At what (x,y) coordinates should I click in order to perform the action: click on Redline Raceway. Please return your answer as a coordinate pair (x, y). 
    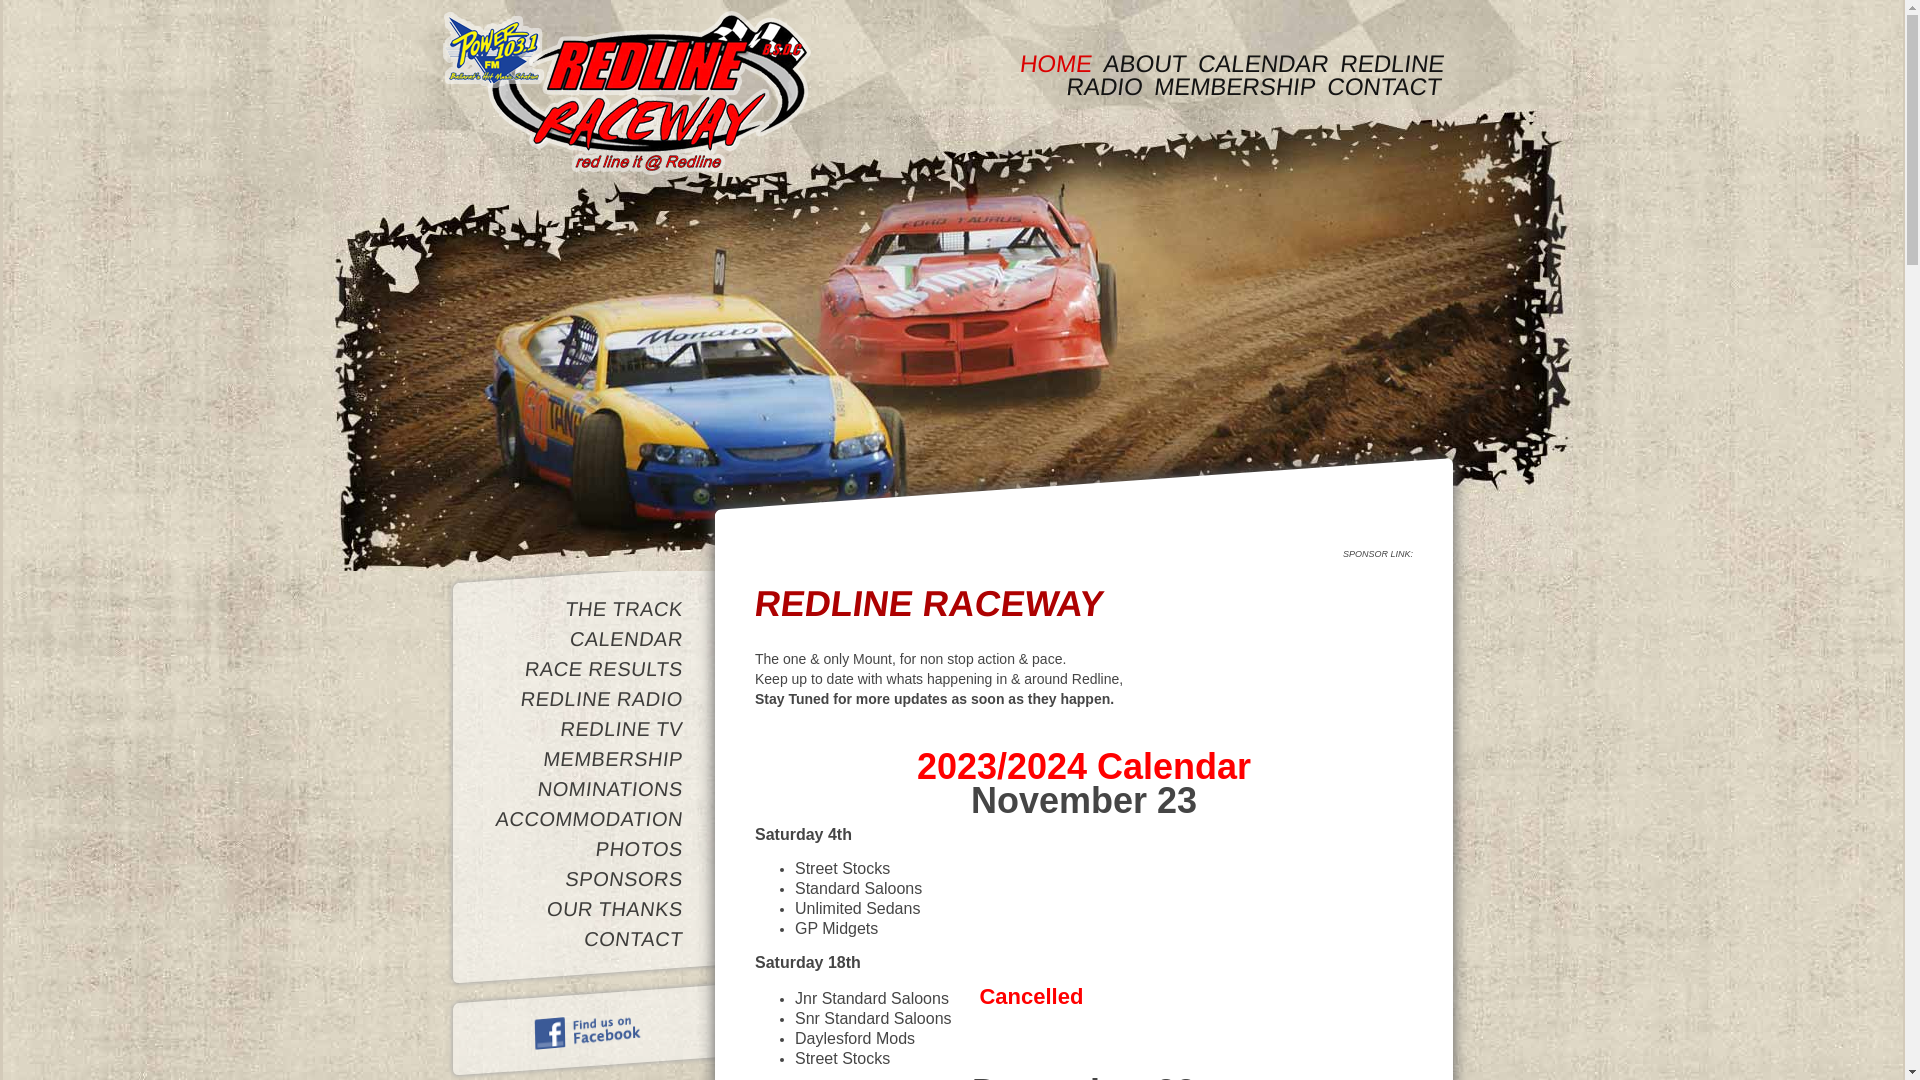
    Looking at the image, I should click on (627, 93).